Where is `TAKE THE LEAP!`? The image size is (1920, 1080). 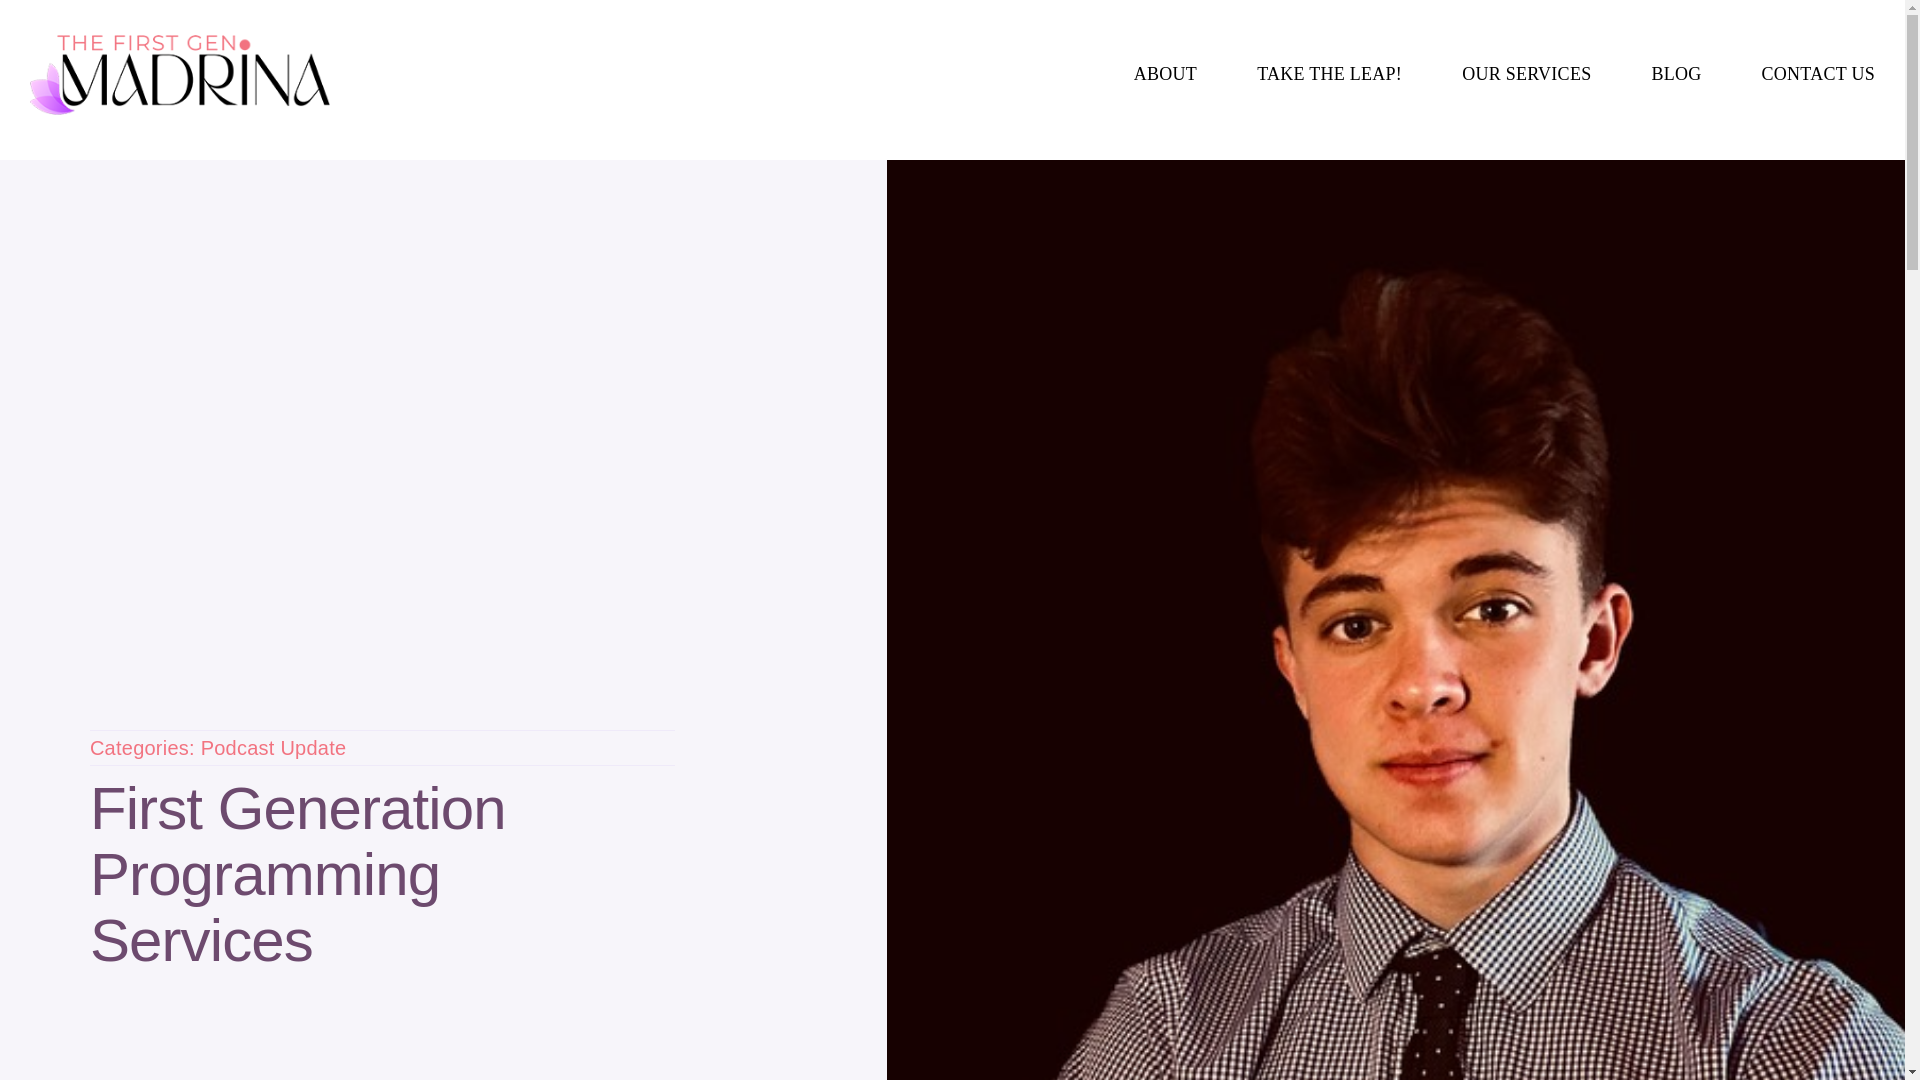
TAKE THE LEAP! is located at coordinates (1329, 74).